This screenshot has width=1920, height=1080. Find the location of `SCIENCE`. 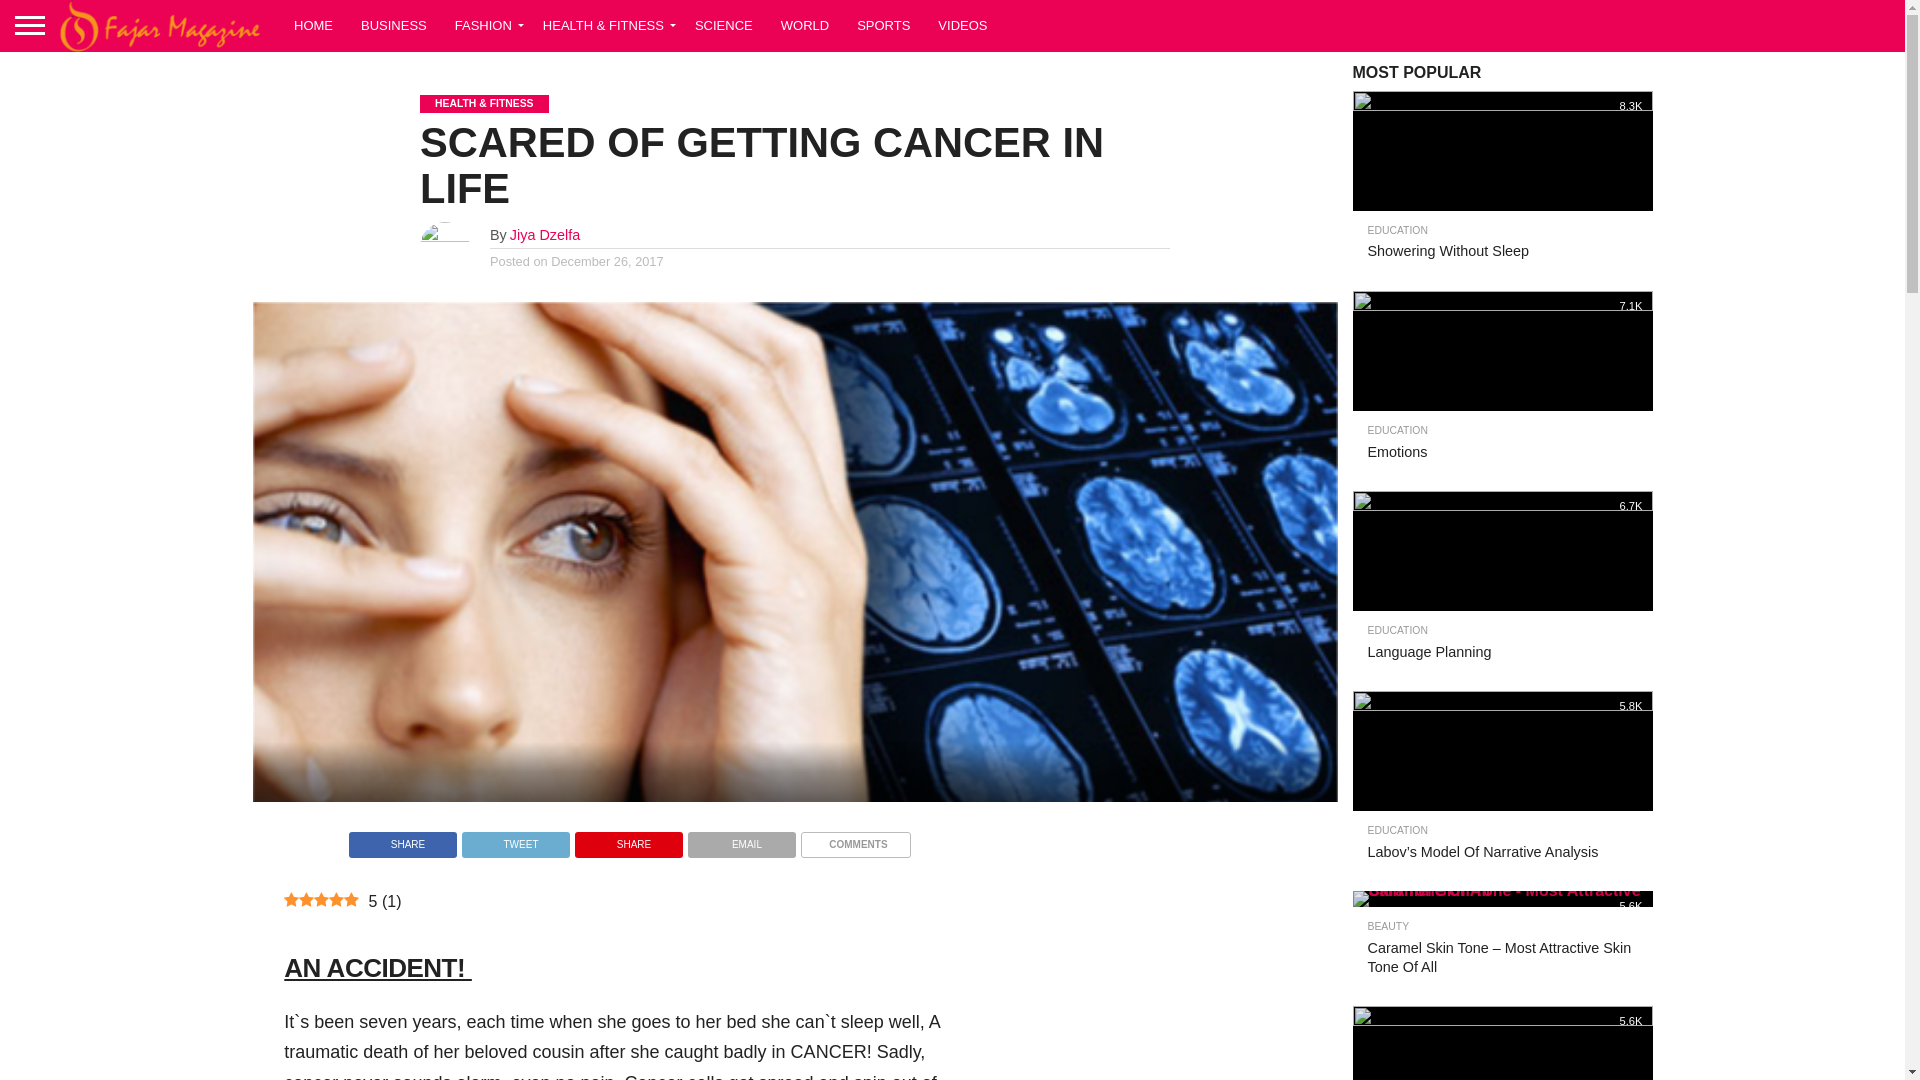

SCIENCE is located at coordinates (724, 24).